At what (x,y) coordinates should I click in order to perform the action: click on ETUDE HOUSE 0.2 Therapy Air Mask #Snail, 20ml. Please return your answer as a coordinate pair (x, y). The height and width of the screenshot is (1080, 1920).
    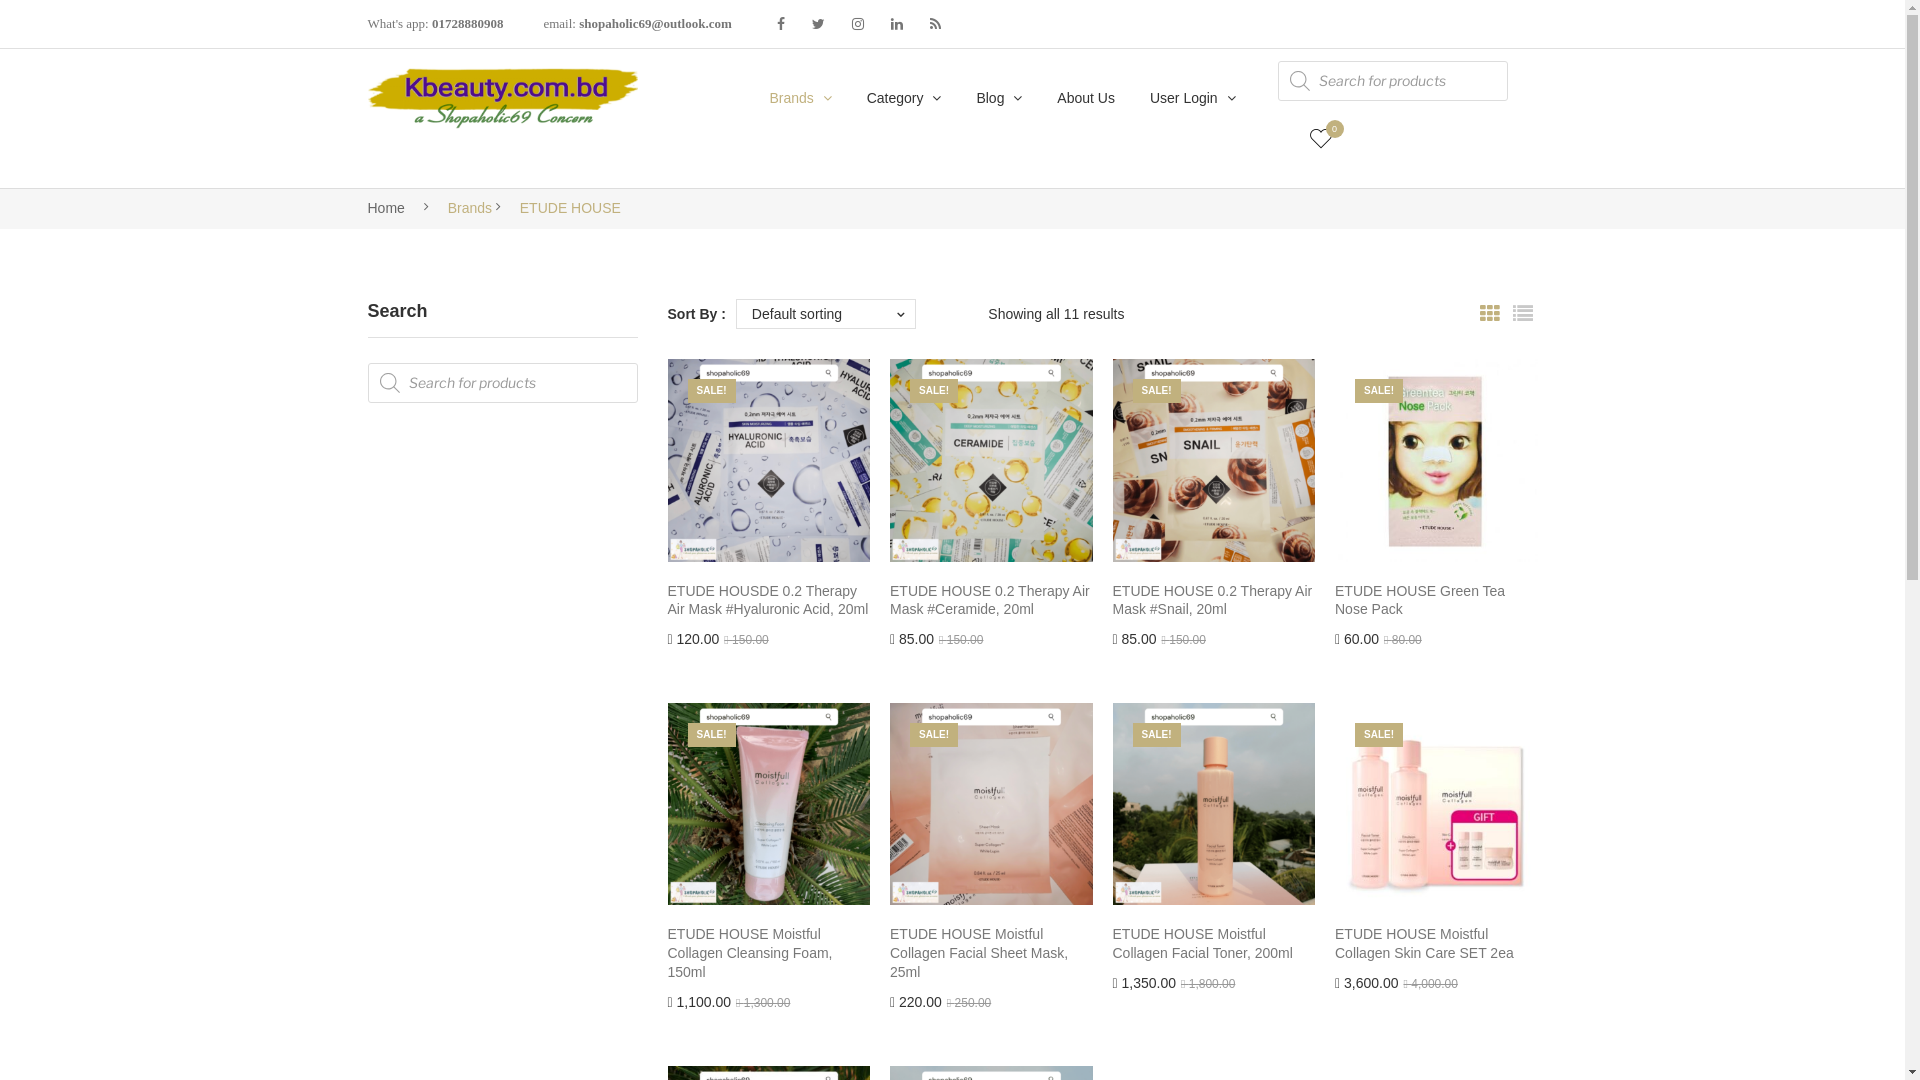
    Looking at the image, I should click on (1214, 601).